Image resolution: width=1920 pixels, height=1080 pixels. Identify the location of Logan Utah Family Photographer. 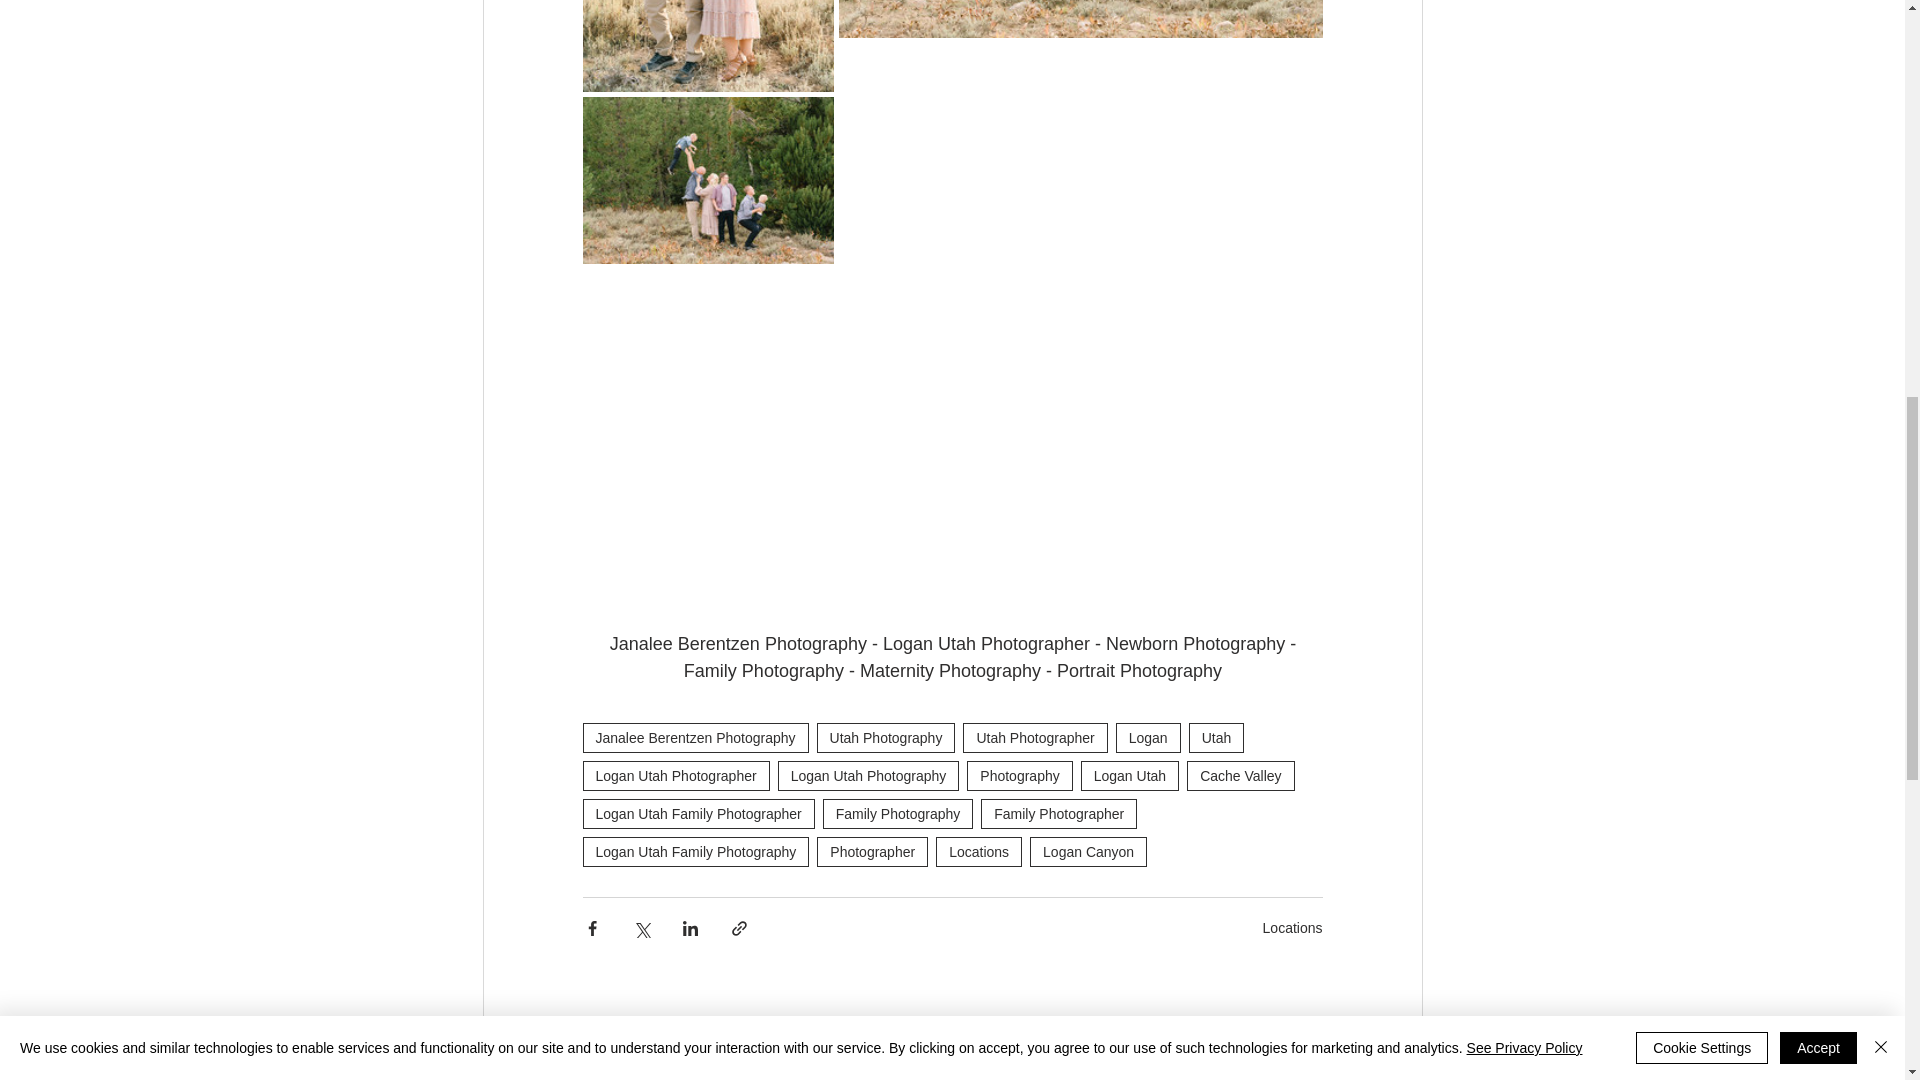
(698, 814).